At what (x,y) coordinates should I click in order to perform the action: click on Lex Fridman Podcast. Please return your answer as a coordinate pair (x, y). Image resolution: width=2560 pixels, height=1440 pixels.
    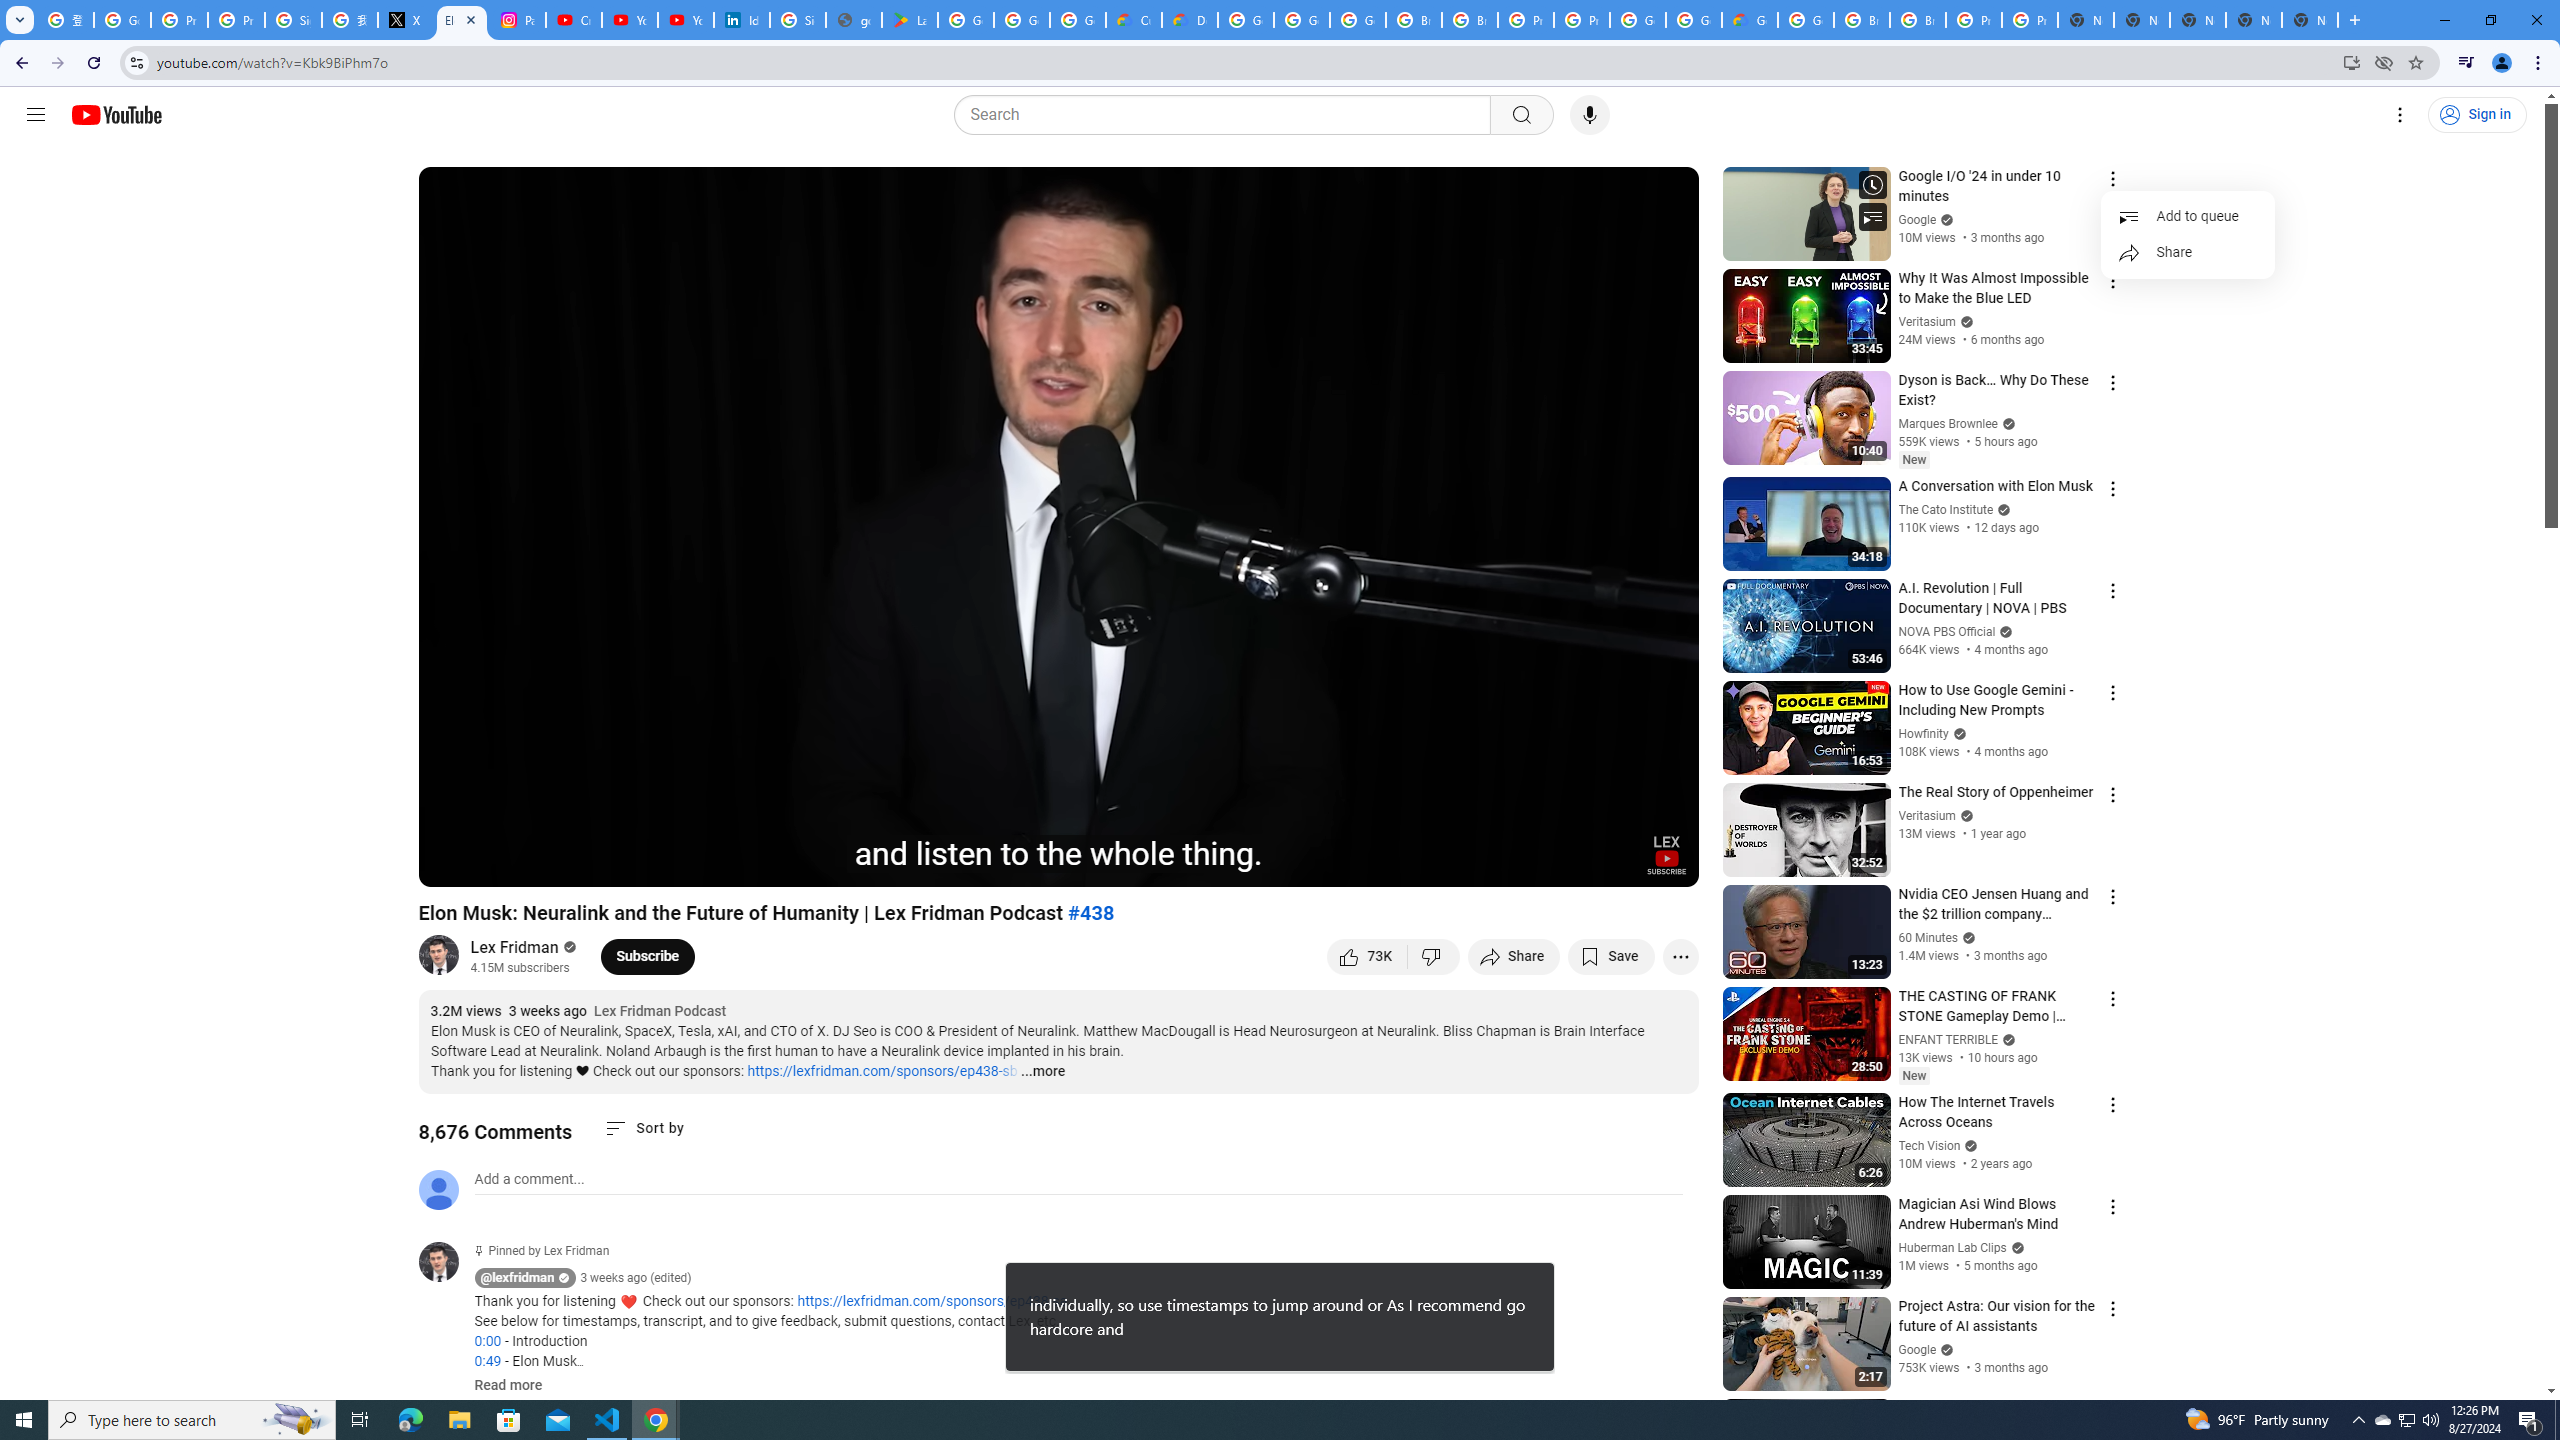
    Looking at the image, I should click on (660, 1012).